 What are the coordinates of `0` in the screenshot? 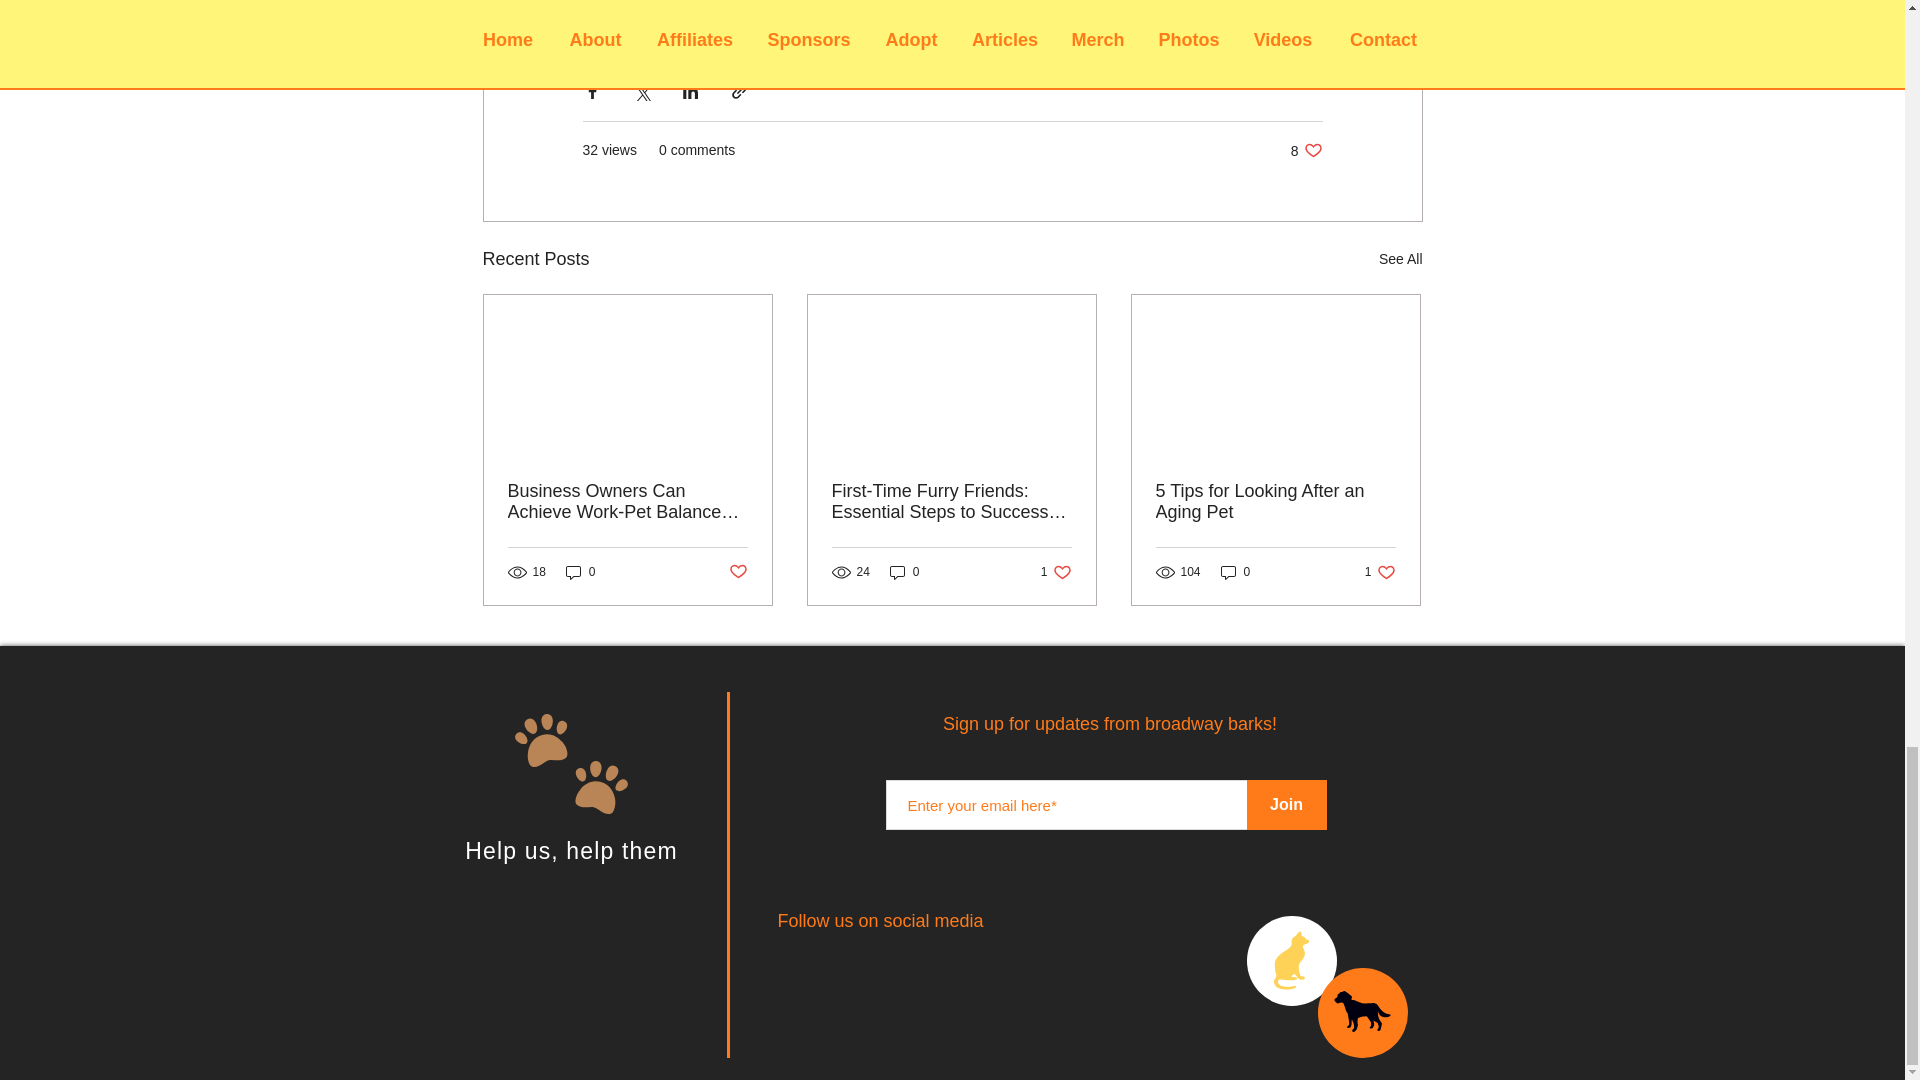 It's located at (1056, 572).